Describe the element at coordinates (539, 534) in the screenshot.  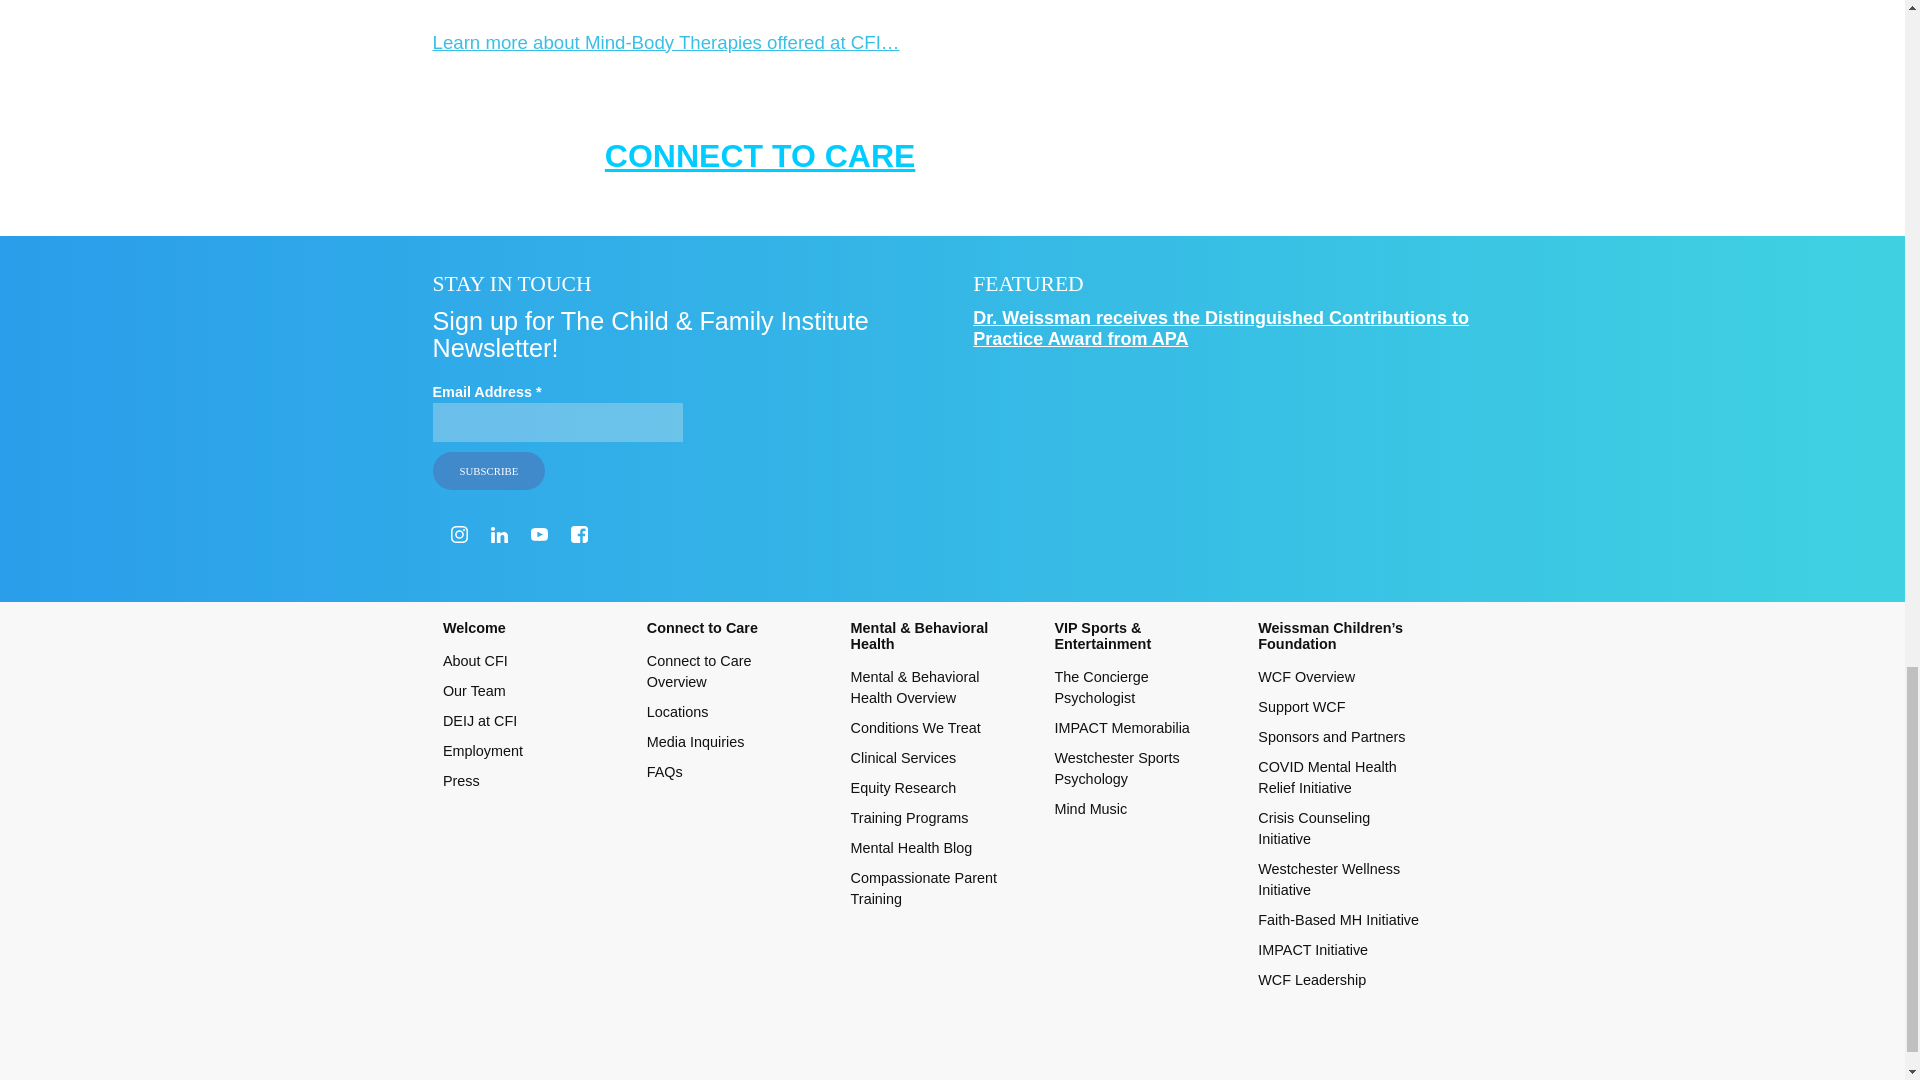
I see `See Child and Family Institute on Youtube` at that location.